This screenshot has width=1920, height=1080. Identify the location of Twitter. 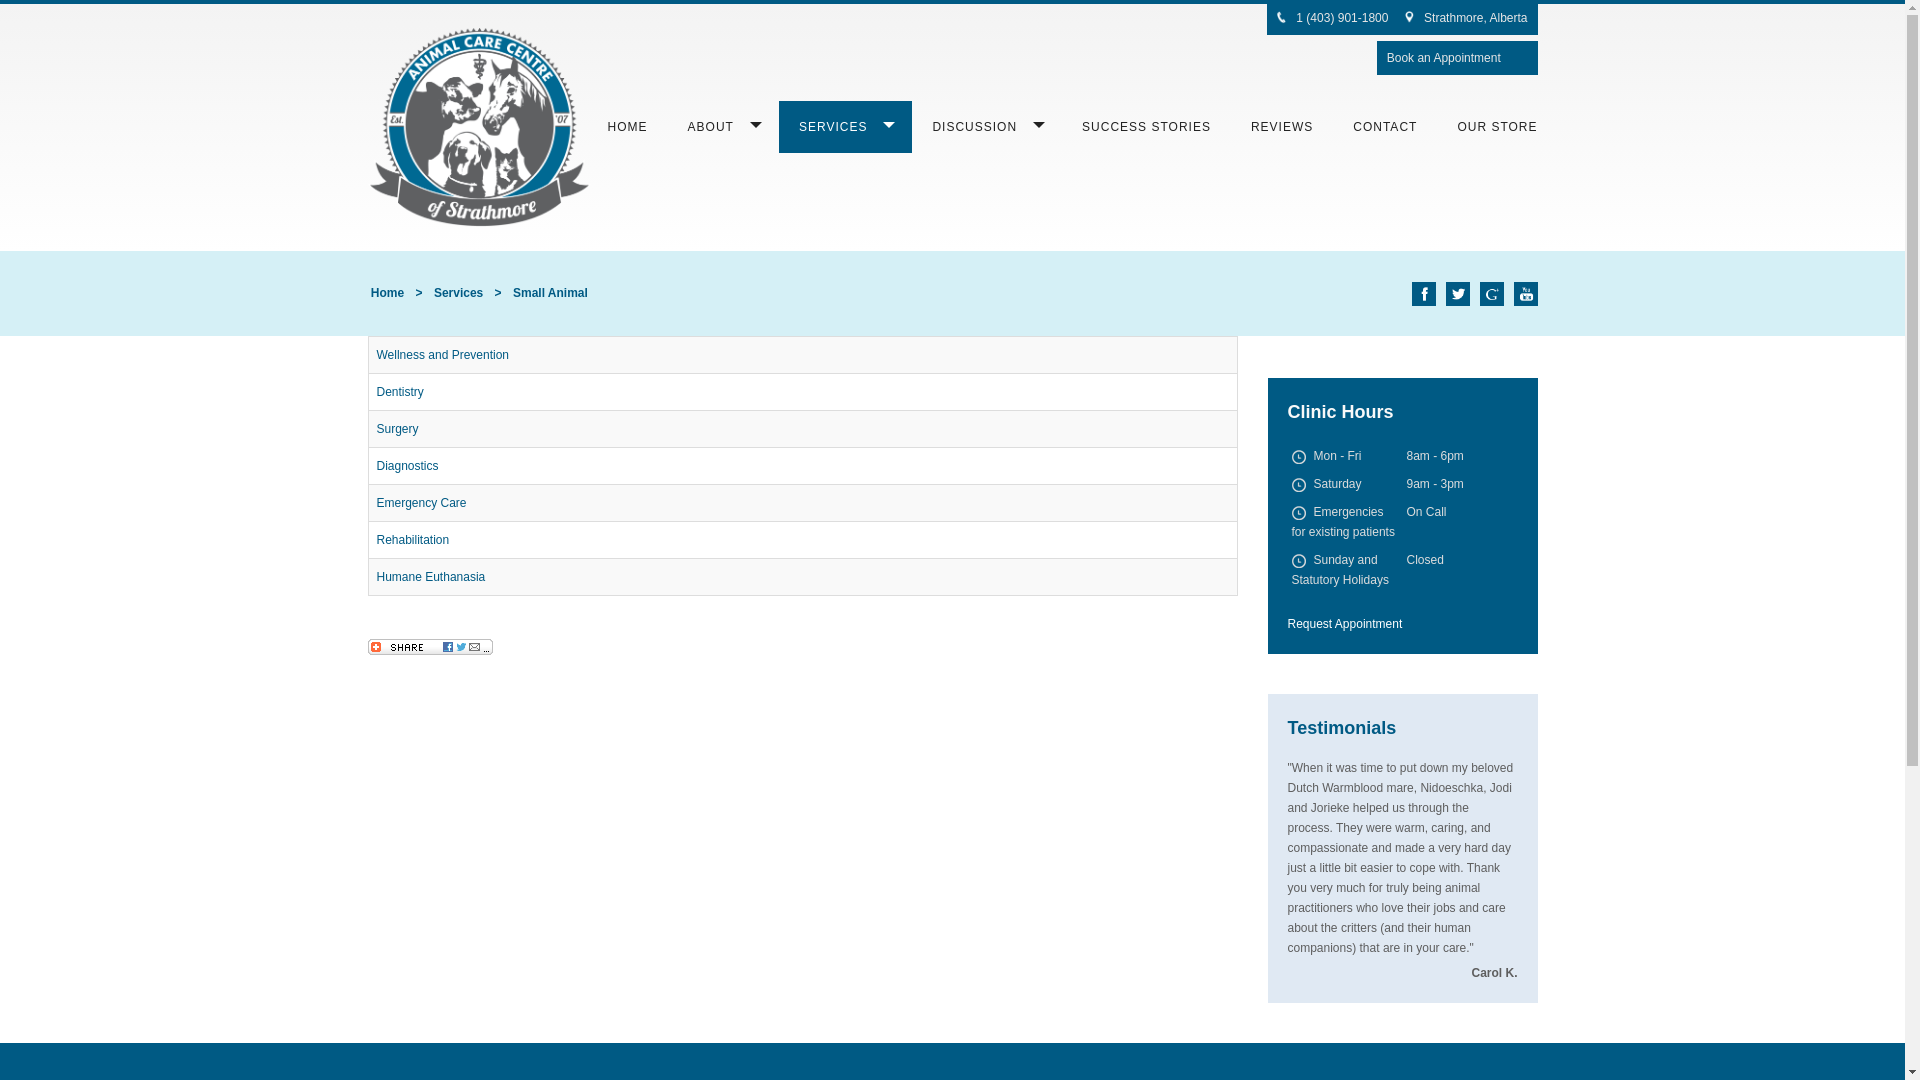
(1458, 294).